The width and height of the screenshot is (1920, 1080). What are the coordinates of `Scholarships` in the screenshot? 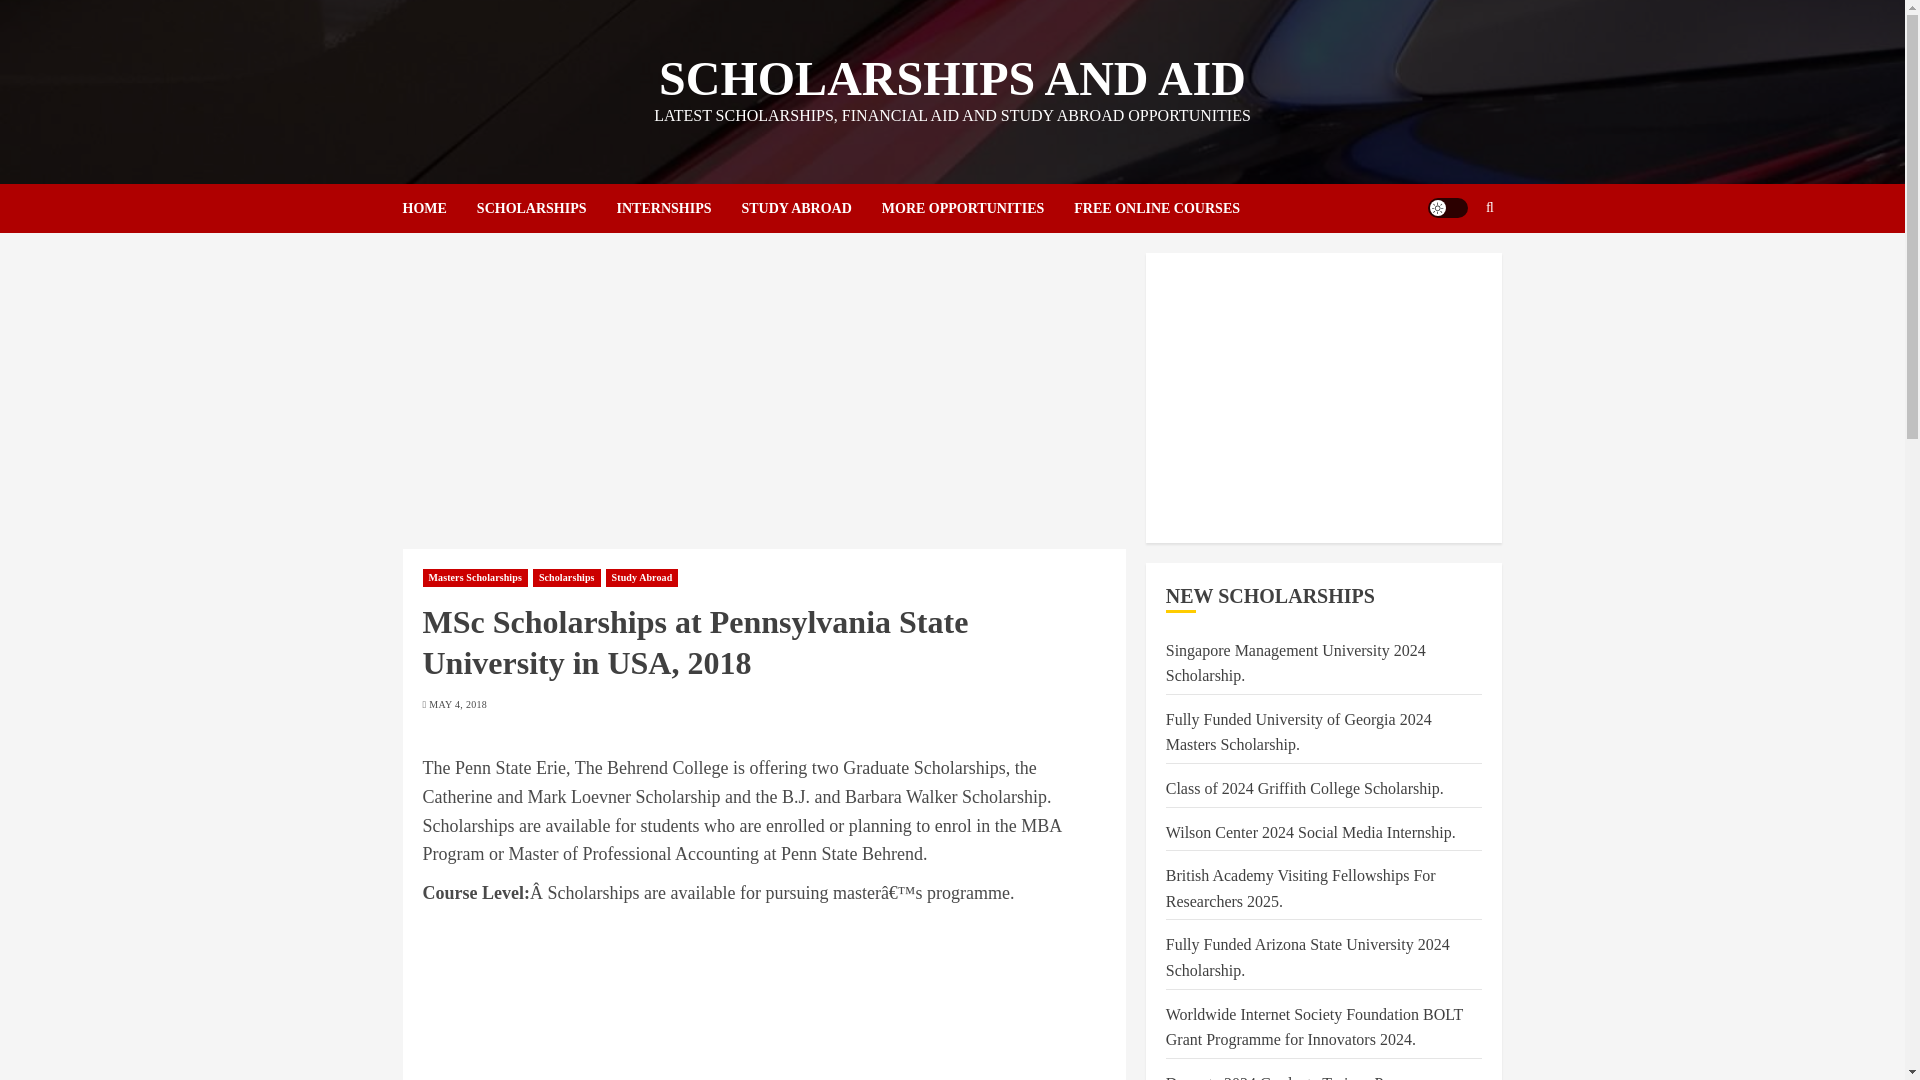 It's located at (566, 578).